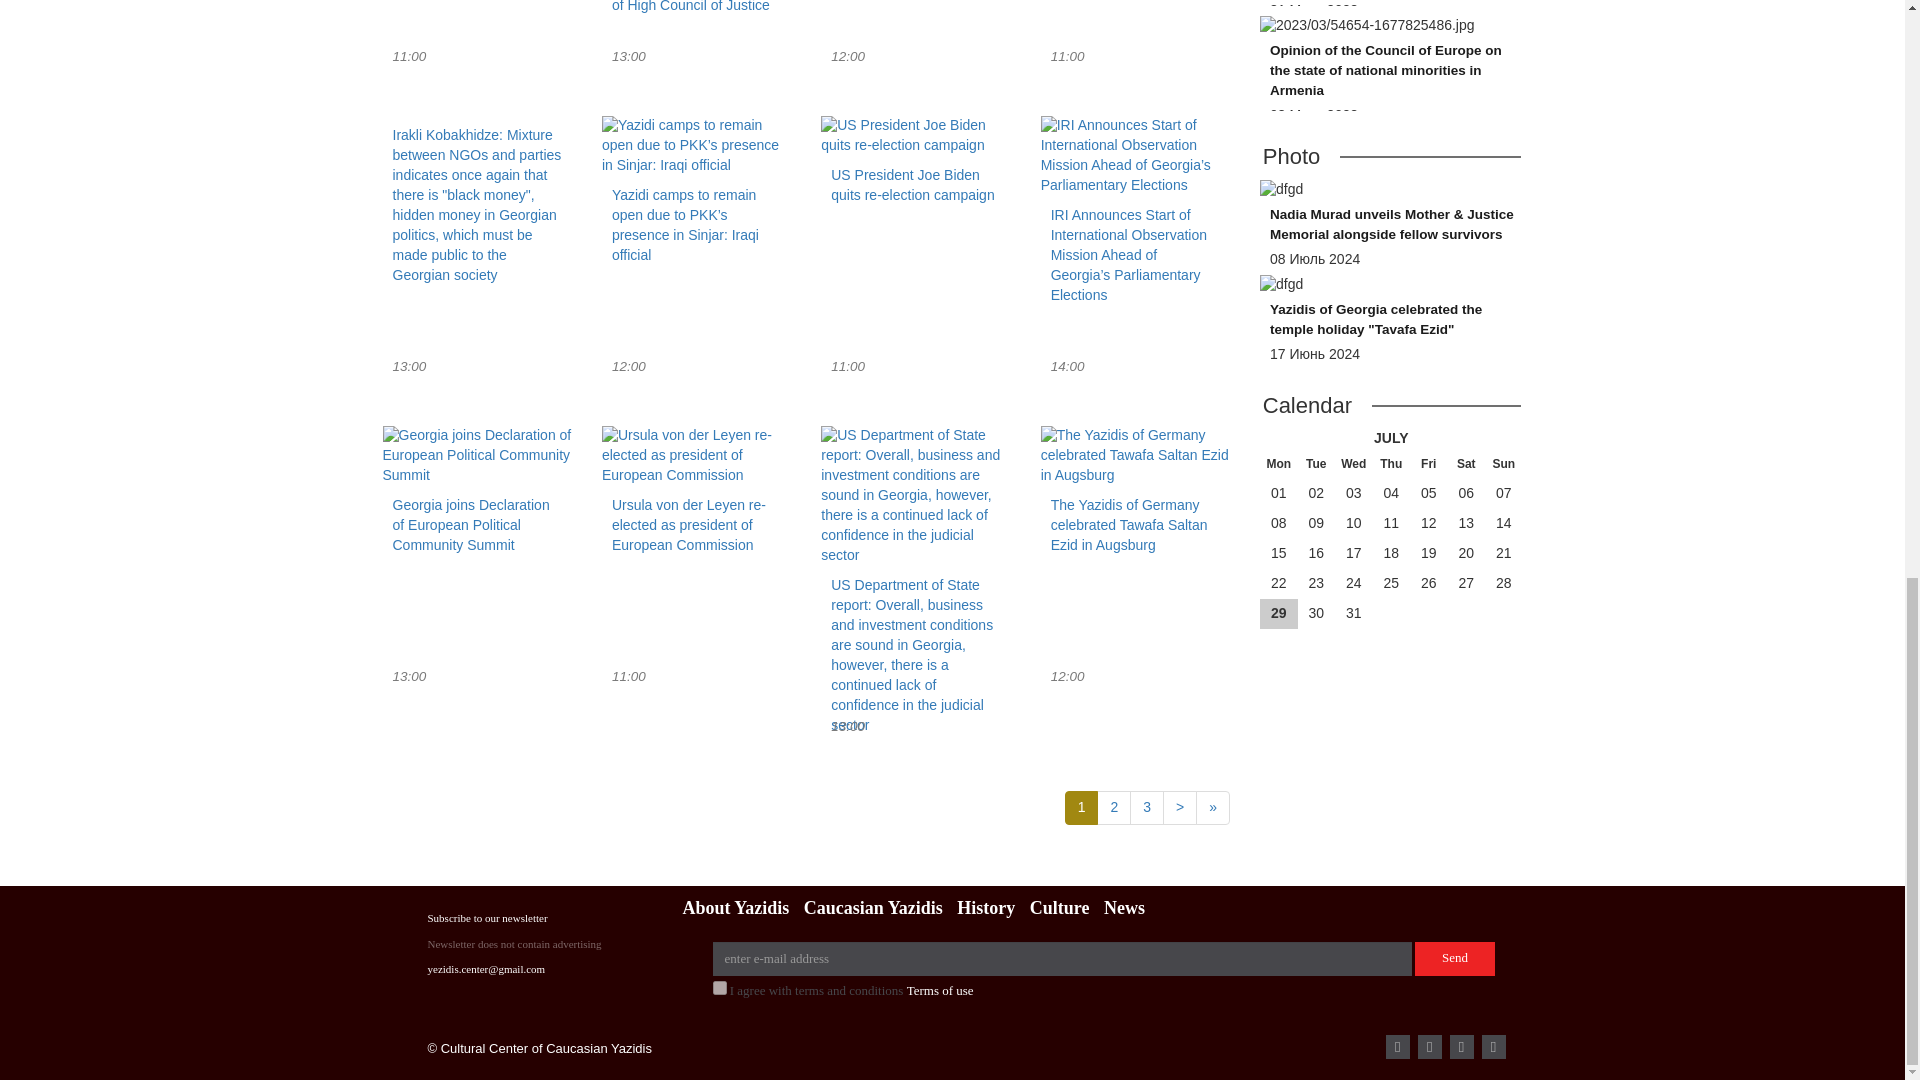  I want to click on Next, so click(1180, 808).